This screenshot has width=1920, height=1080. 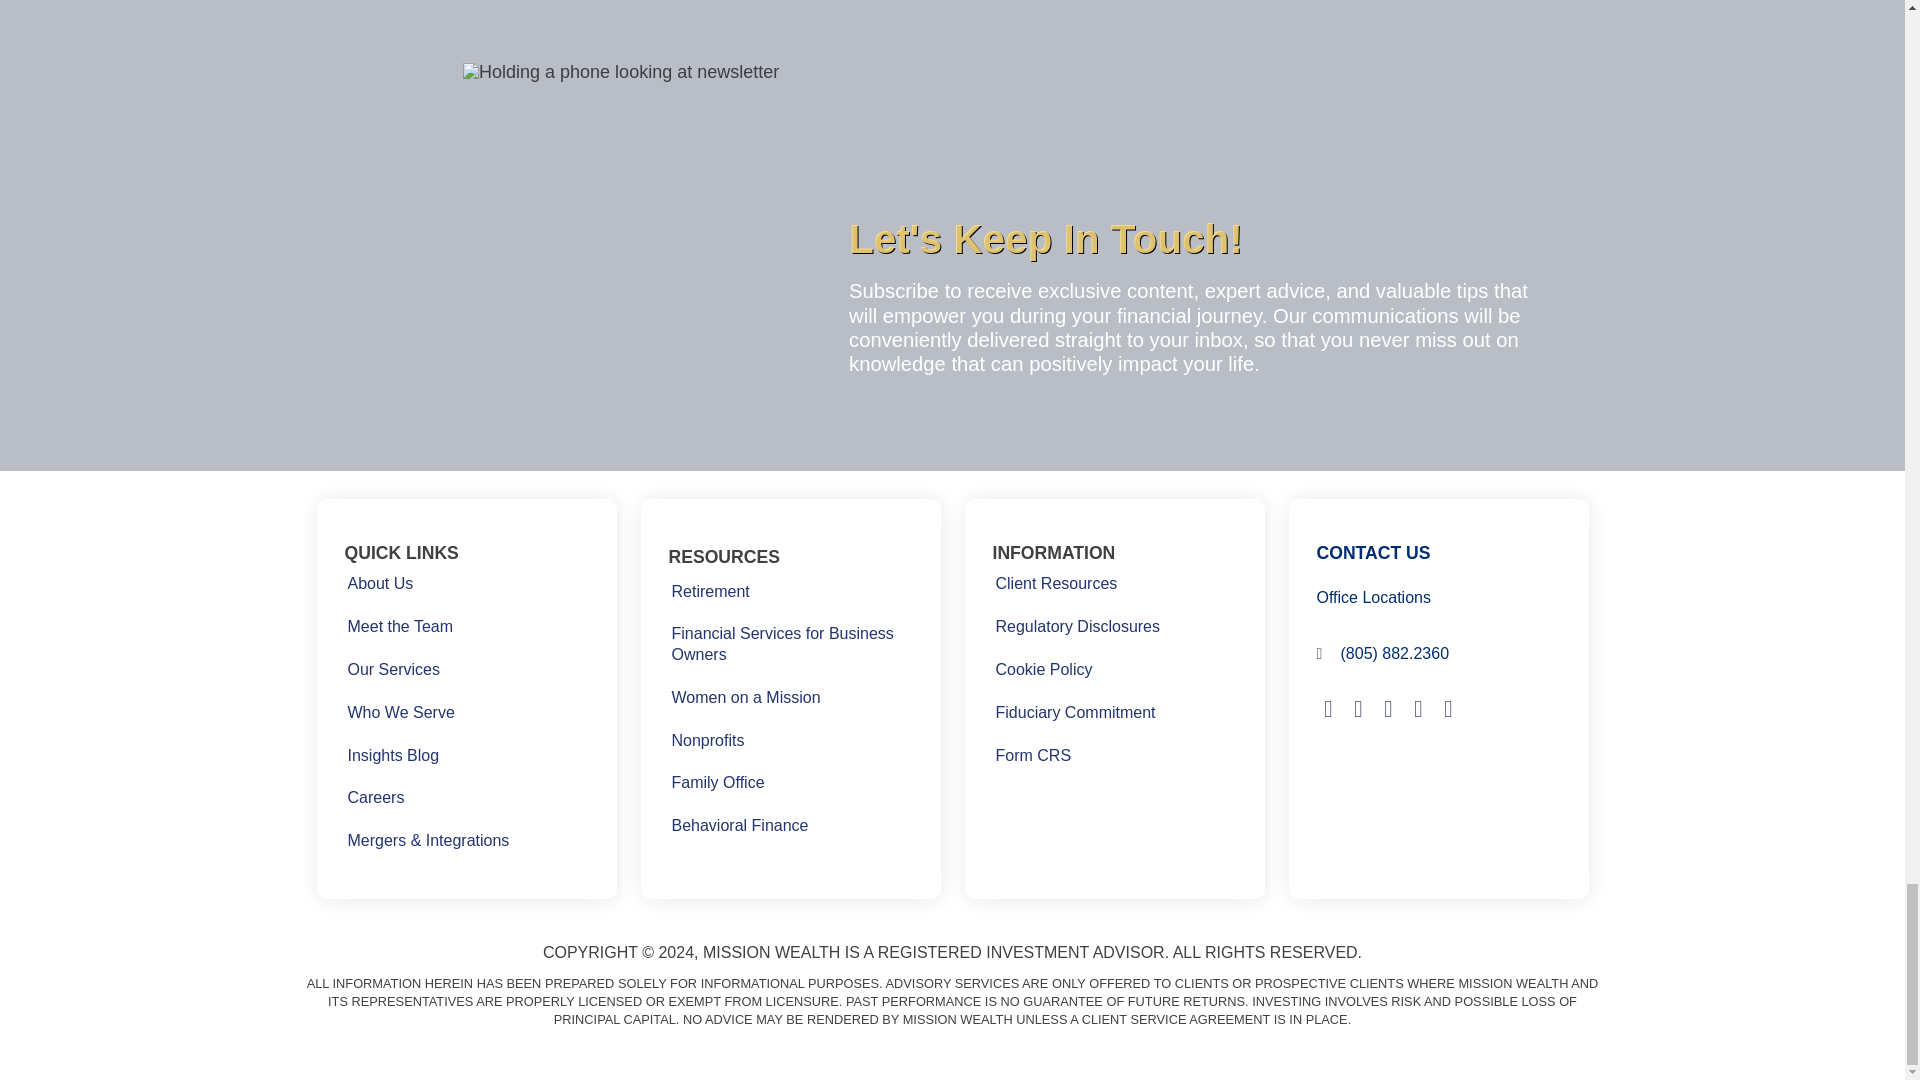 I want to click on Meet the Team, so click(x=400, y=628).